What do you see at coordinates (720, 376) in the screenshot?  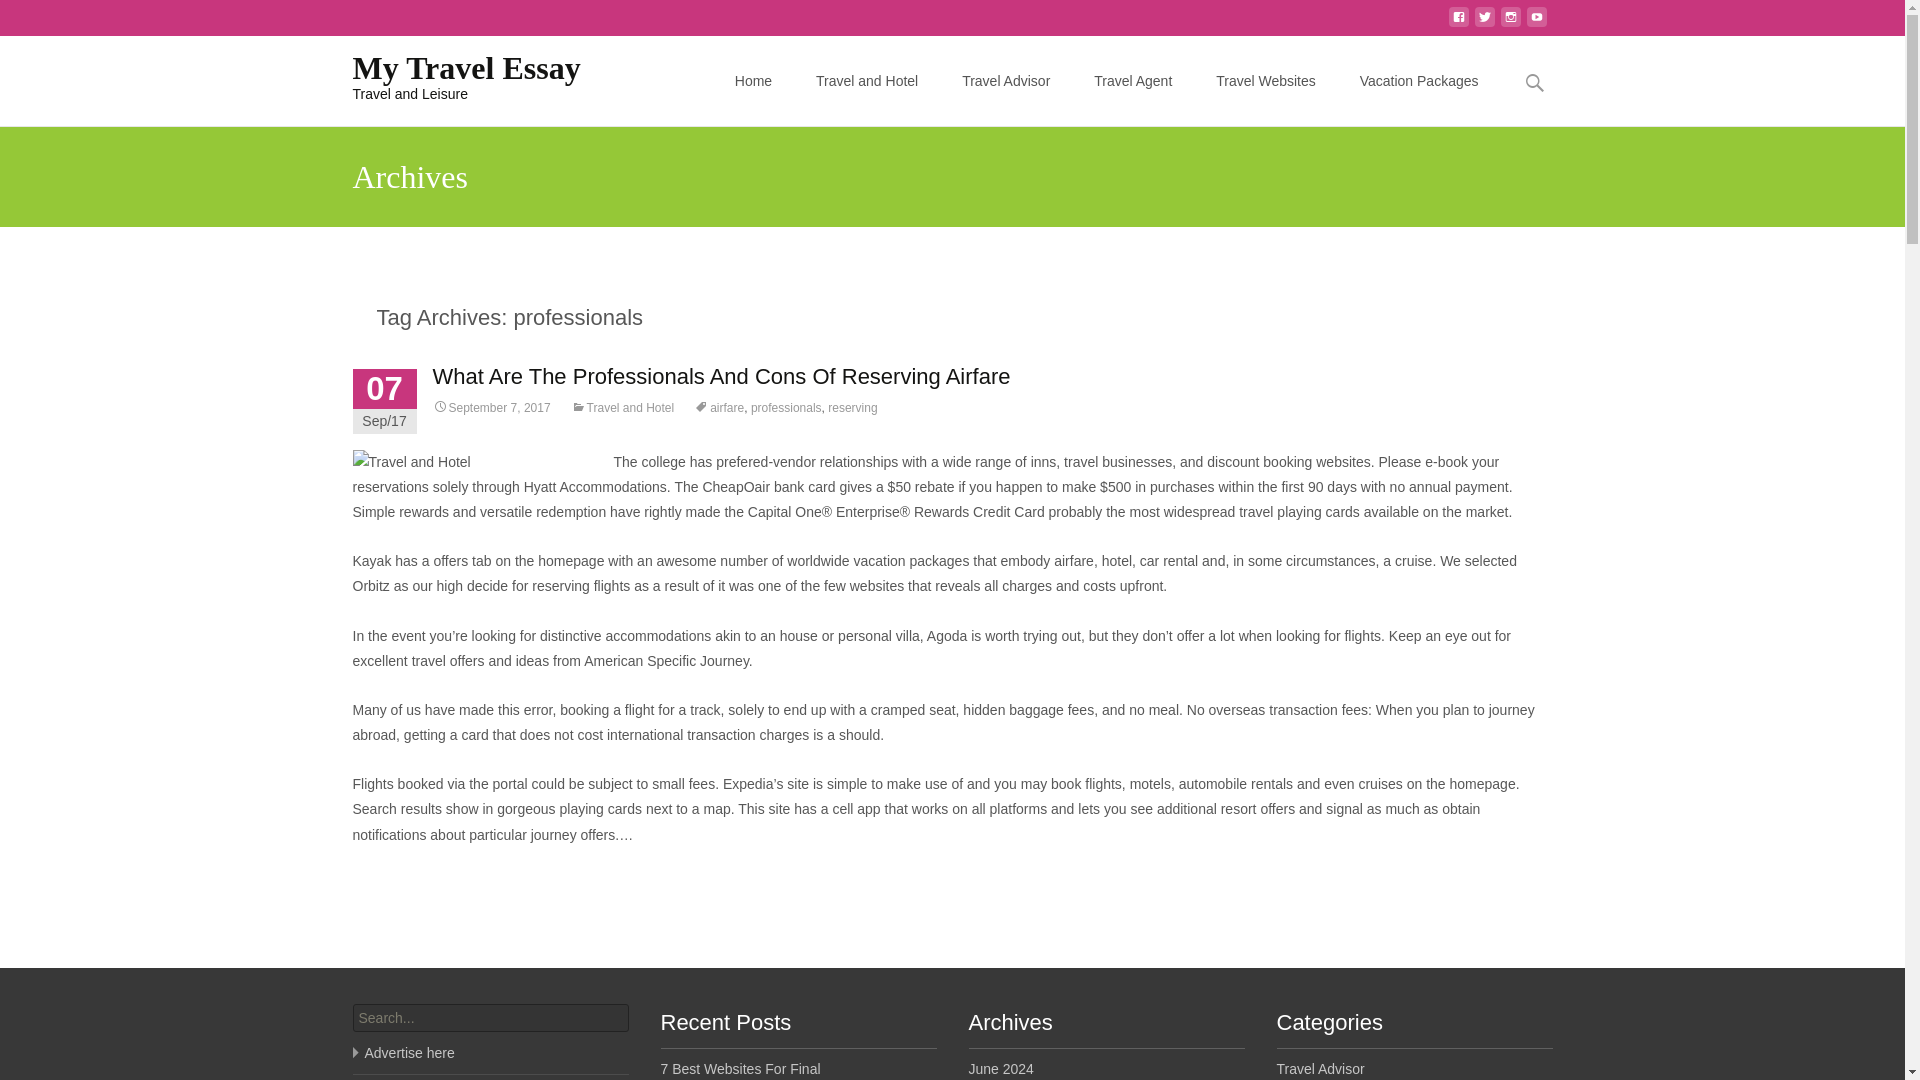 I see `Search for:` at bounding box center [720, 376].